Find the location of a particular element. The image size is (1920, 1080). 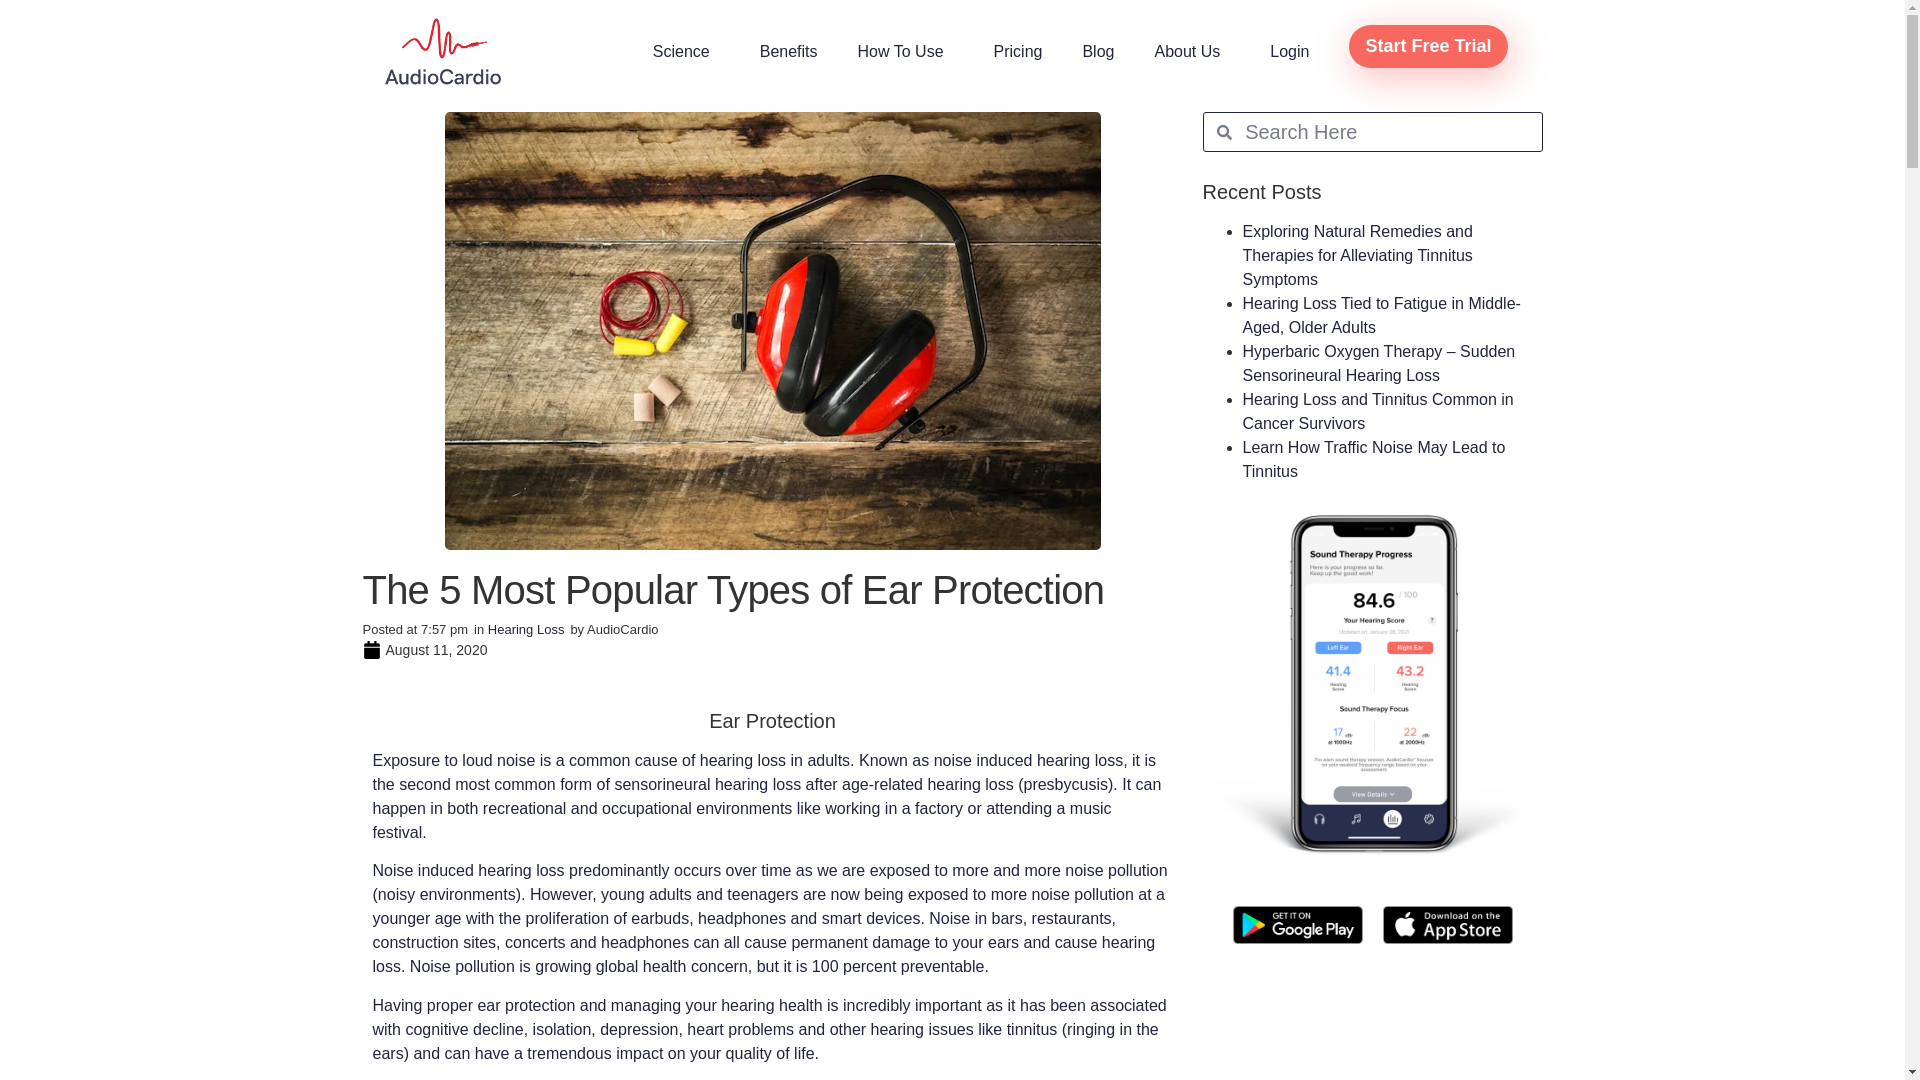

Start Free Trial is located at coordinates (1427, 46).